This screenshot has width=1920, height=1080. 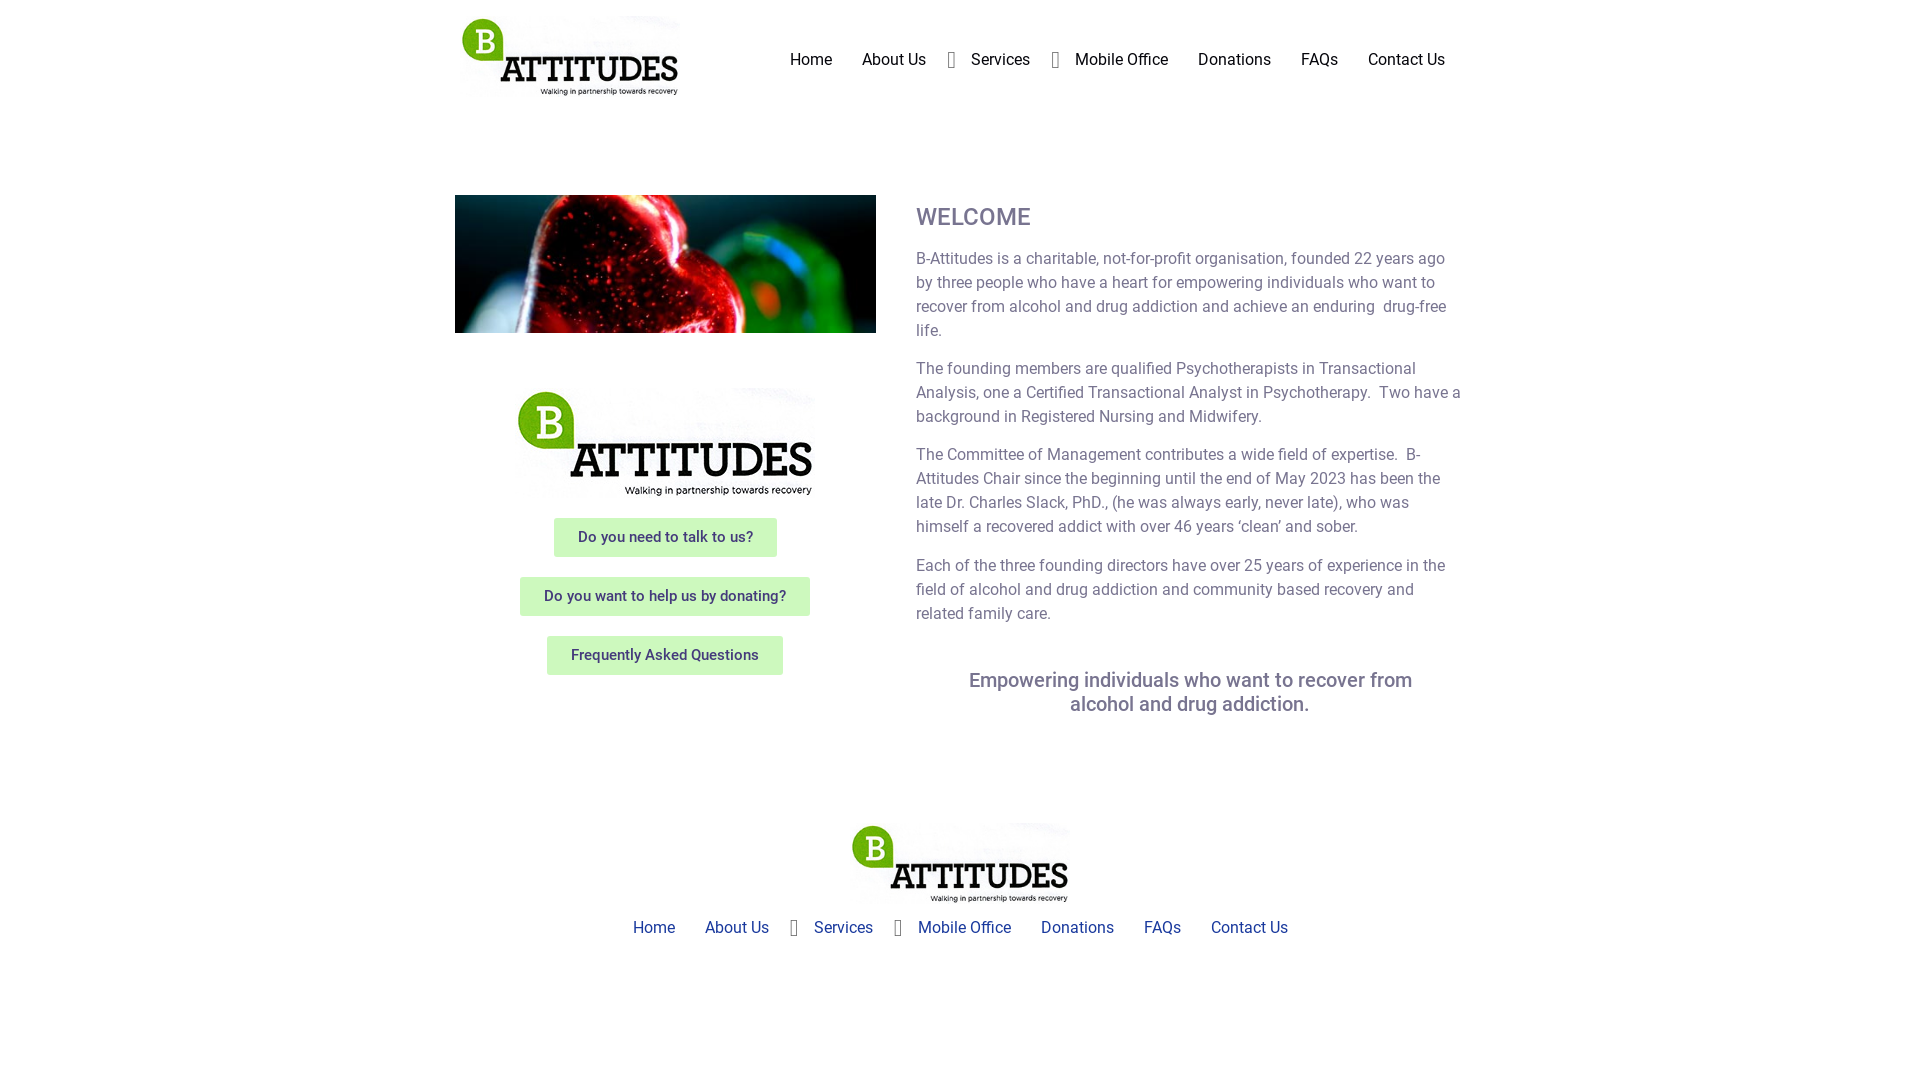 What do you see at coordinates (1122, 60) in the screenshot?
I see `Mobile Office` at bounding box center [1122, 60].